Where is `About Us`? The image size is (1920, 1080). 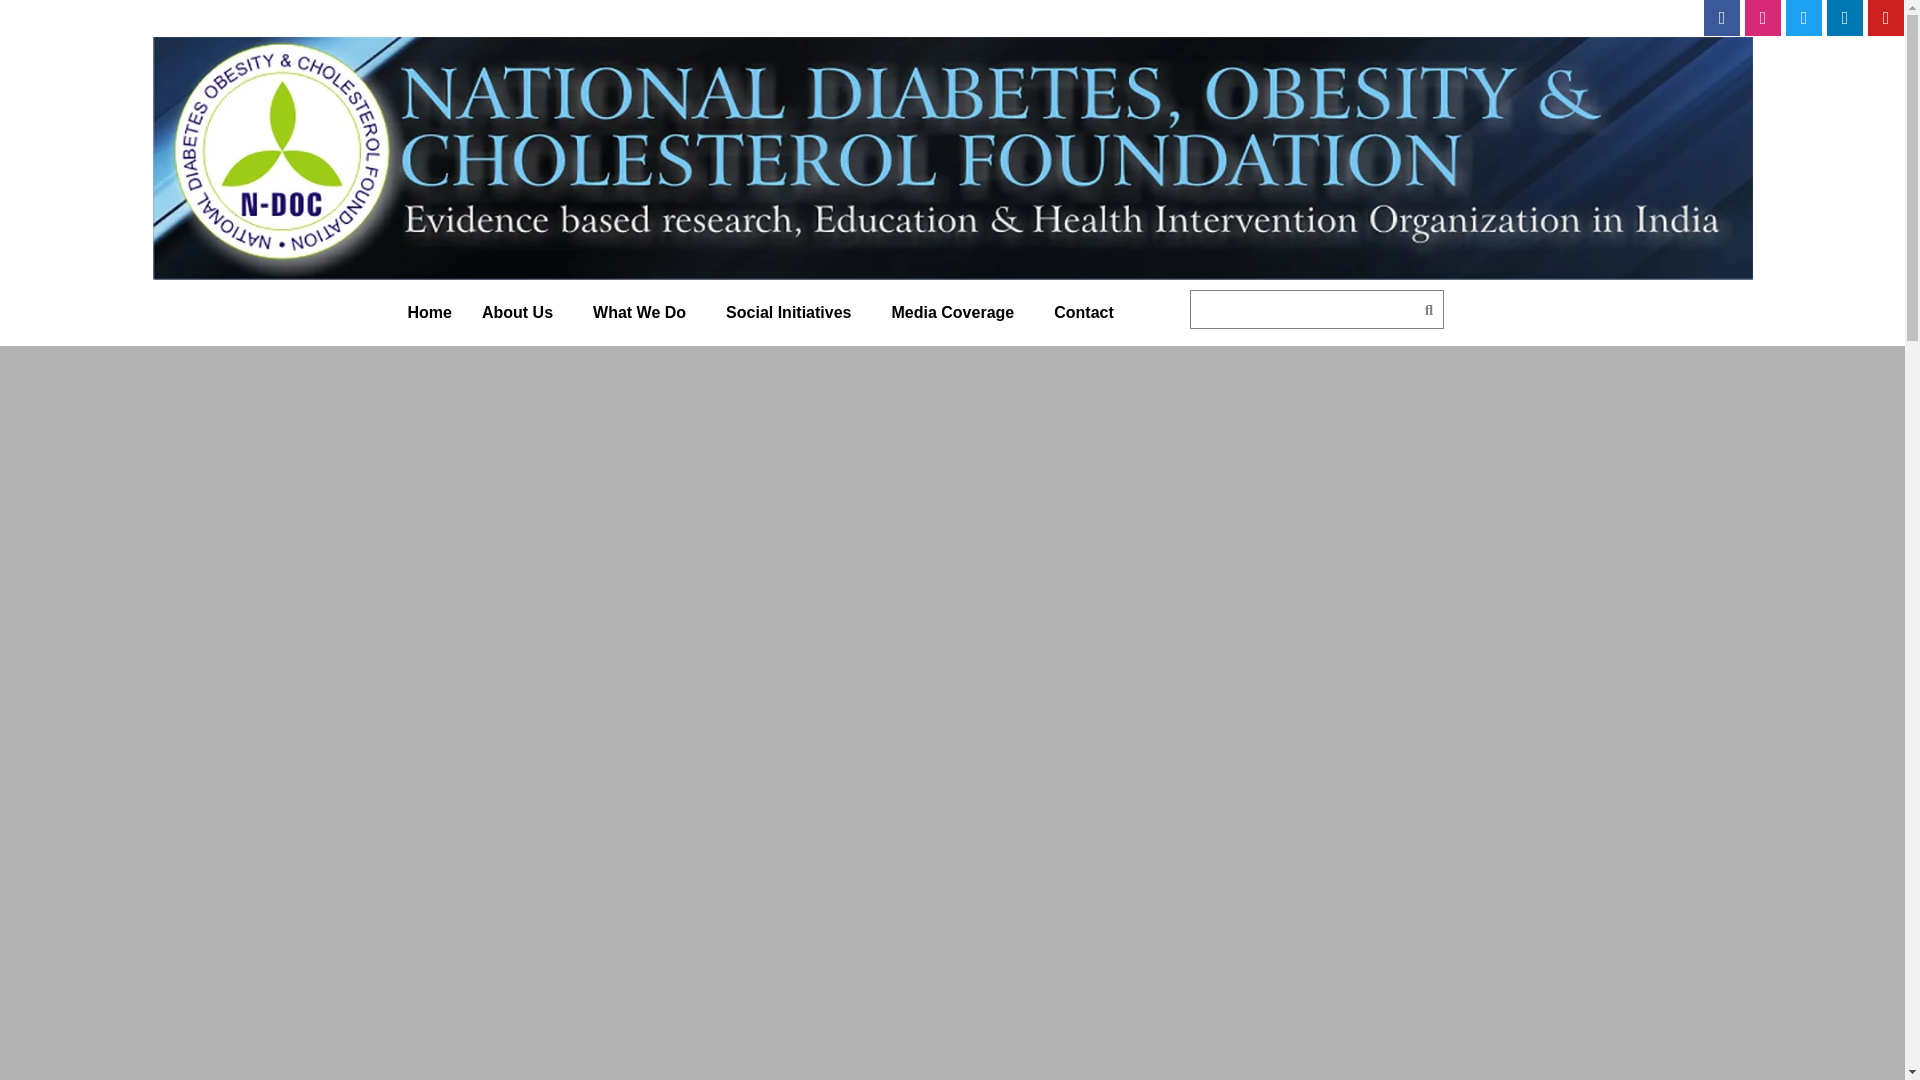
About Us is located at coordinates (522, 312).